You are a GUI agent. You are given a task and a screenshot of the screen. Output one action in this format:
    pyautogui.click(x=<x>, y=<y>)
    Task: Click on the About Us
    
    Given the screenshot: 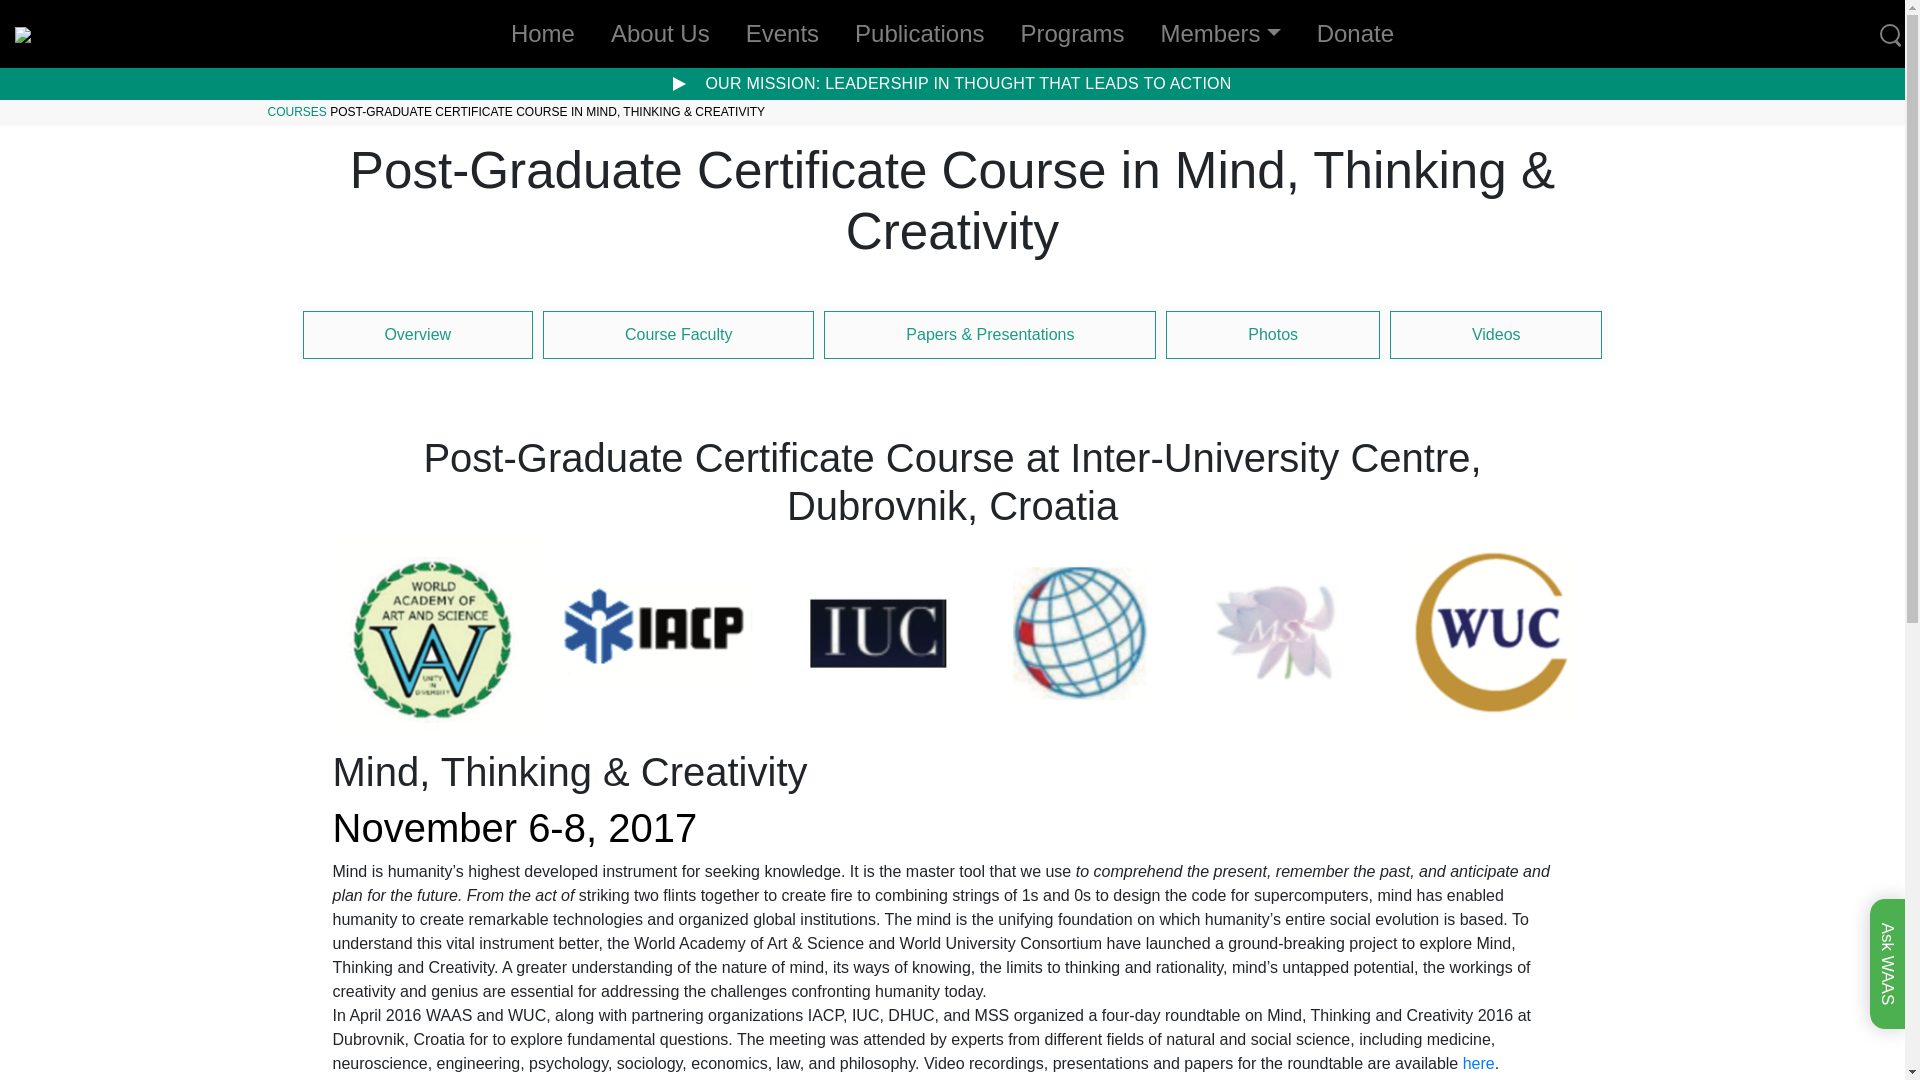 What is the action you would take?
    pyautogui.click(x=660, y=34)
    